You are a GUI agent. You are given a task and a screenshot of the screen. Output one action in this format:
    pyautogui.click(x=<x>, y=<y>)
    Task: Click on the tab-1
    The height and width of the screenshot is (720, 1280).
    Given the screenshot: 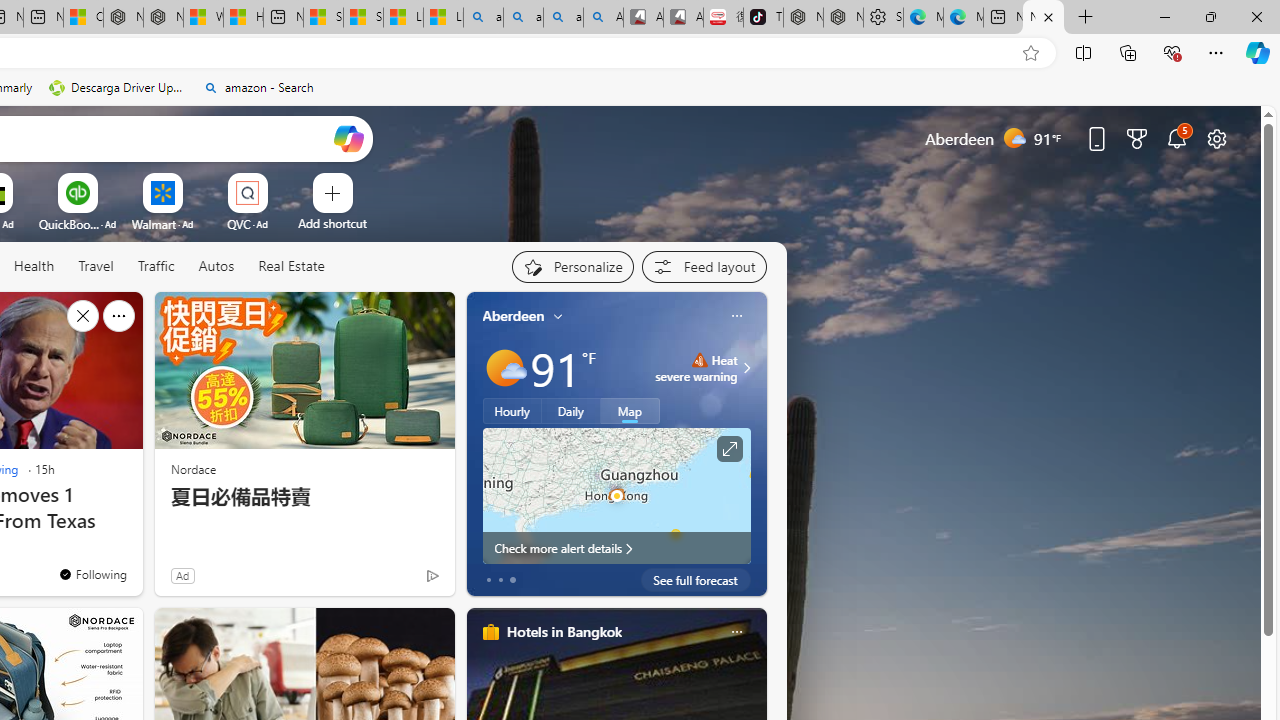 What is the action you would take?
    pyautogui.click(x=500, y=580)
    